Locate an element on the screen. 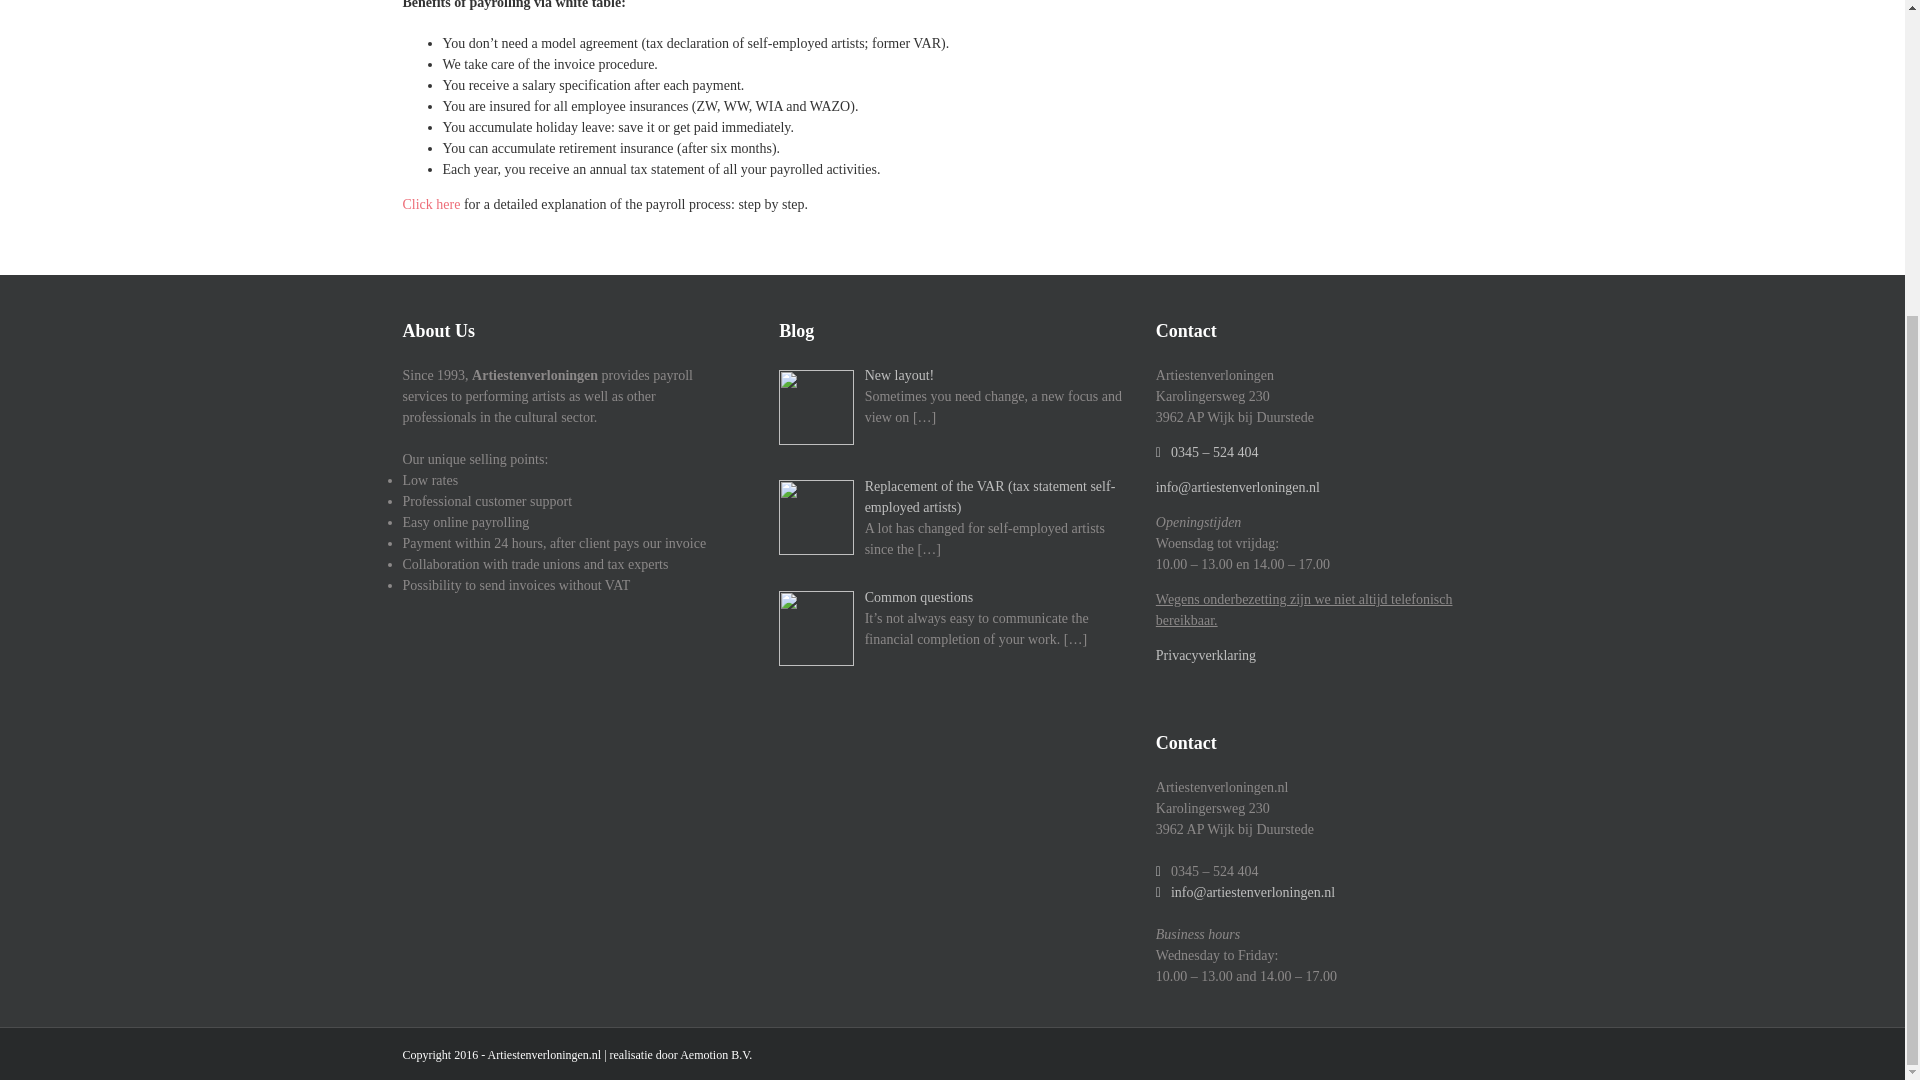  New layout! is located at coordinates (952, 375).